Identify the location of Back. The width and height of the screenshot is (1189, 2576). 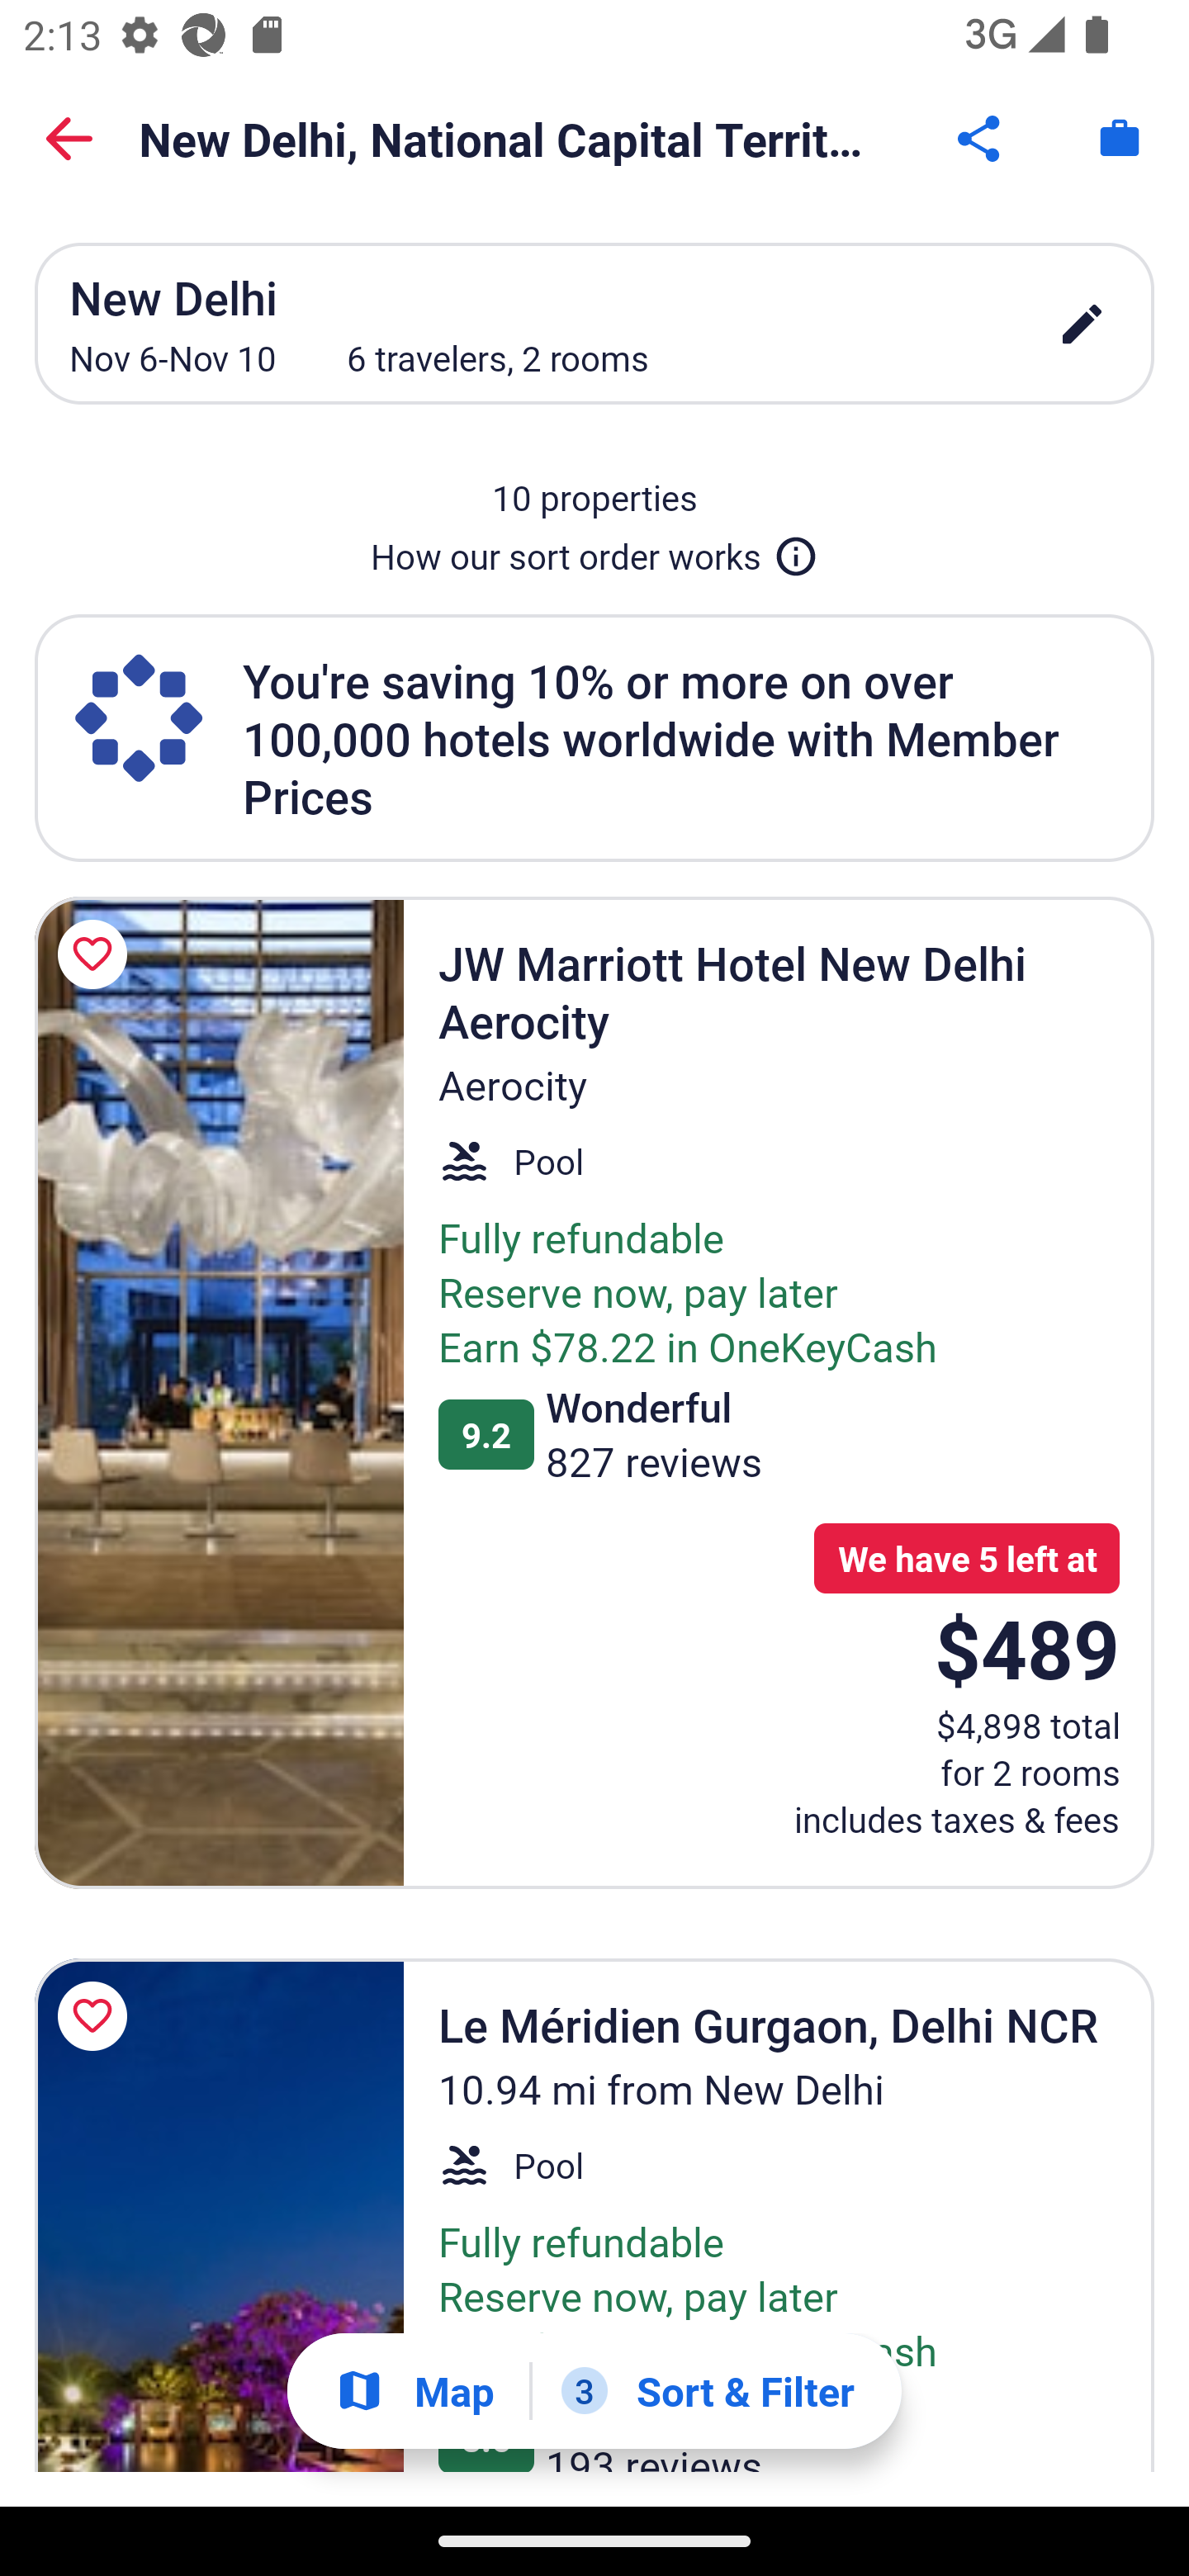
(69, 139).